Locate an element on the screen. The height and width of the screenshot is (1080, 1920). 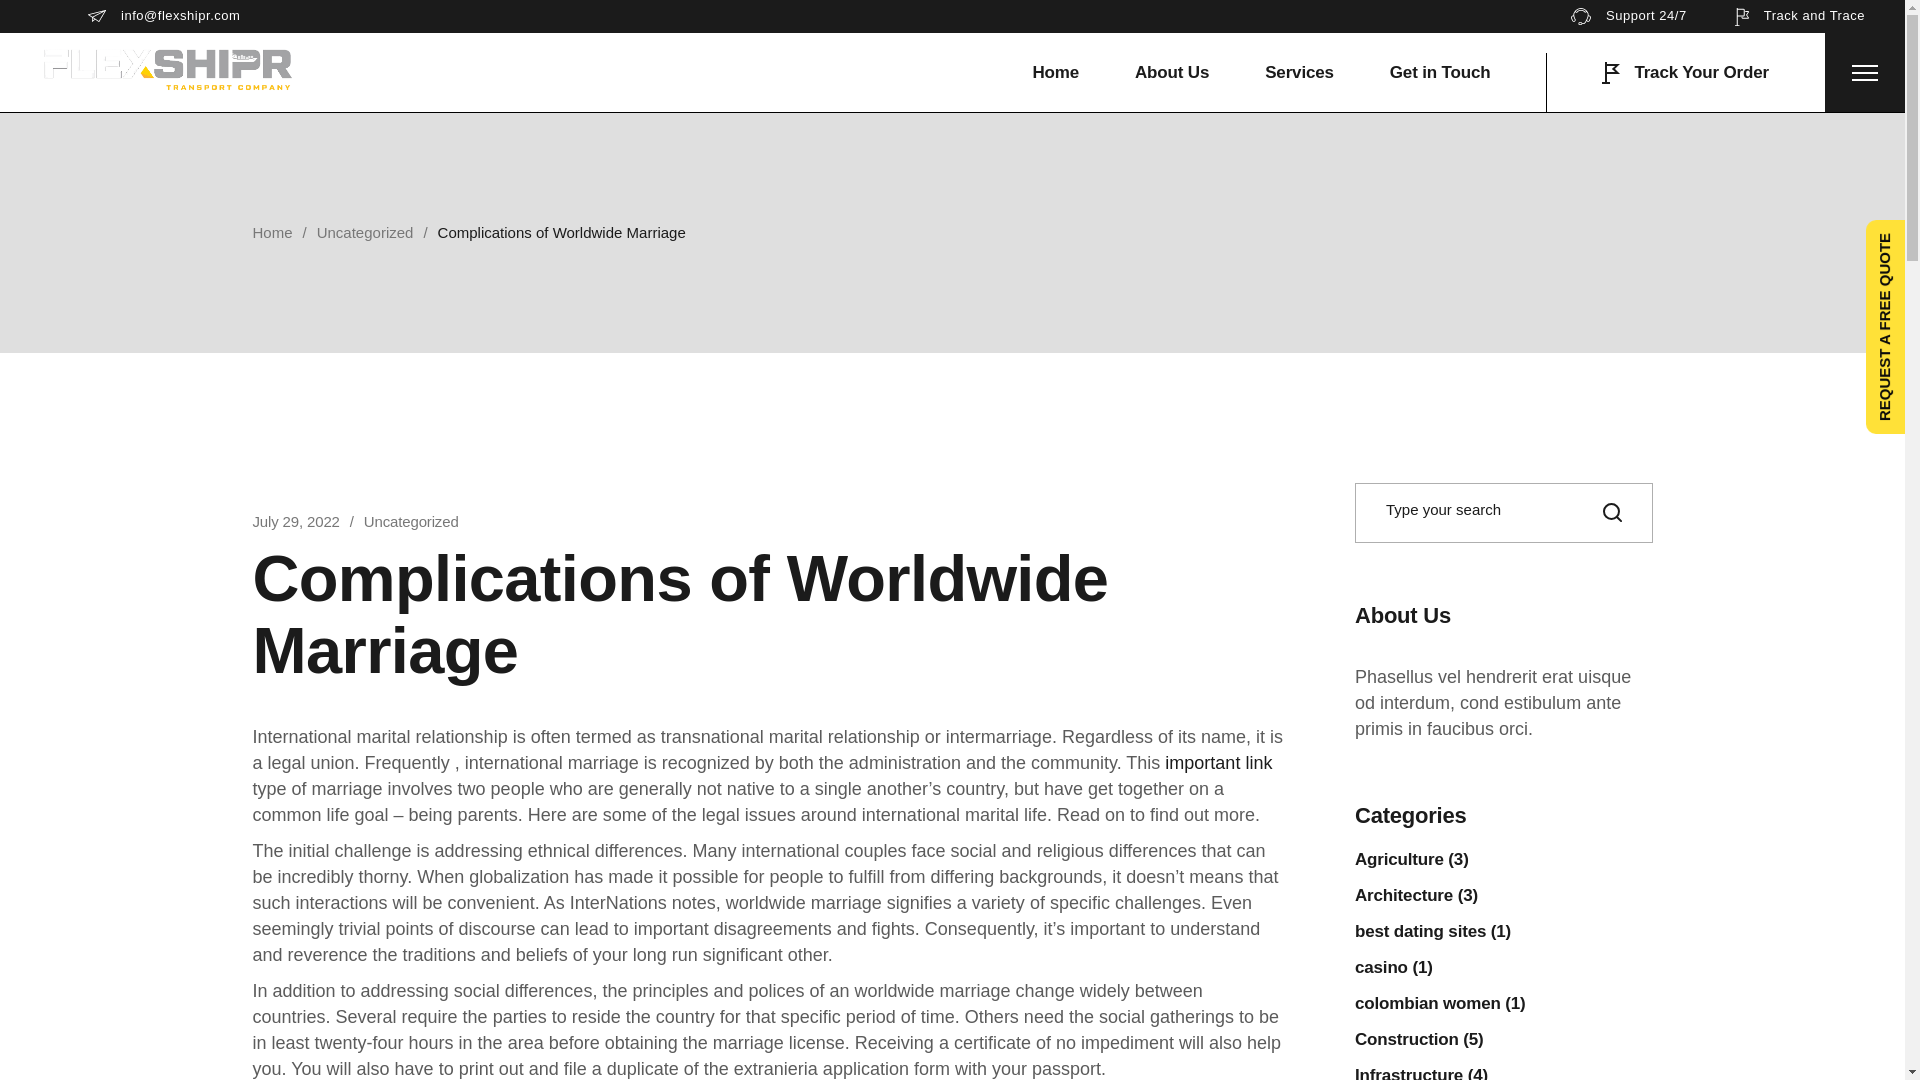
About Us is located at coordinates (1172, 72).